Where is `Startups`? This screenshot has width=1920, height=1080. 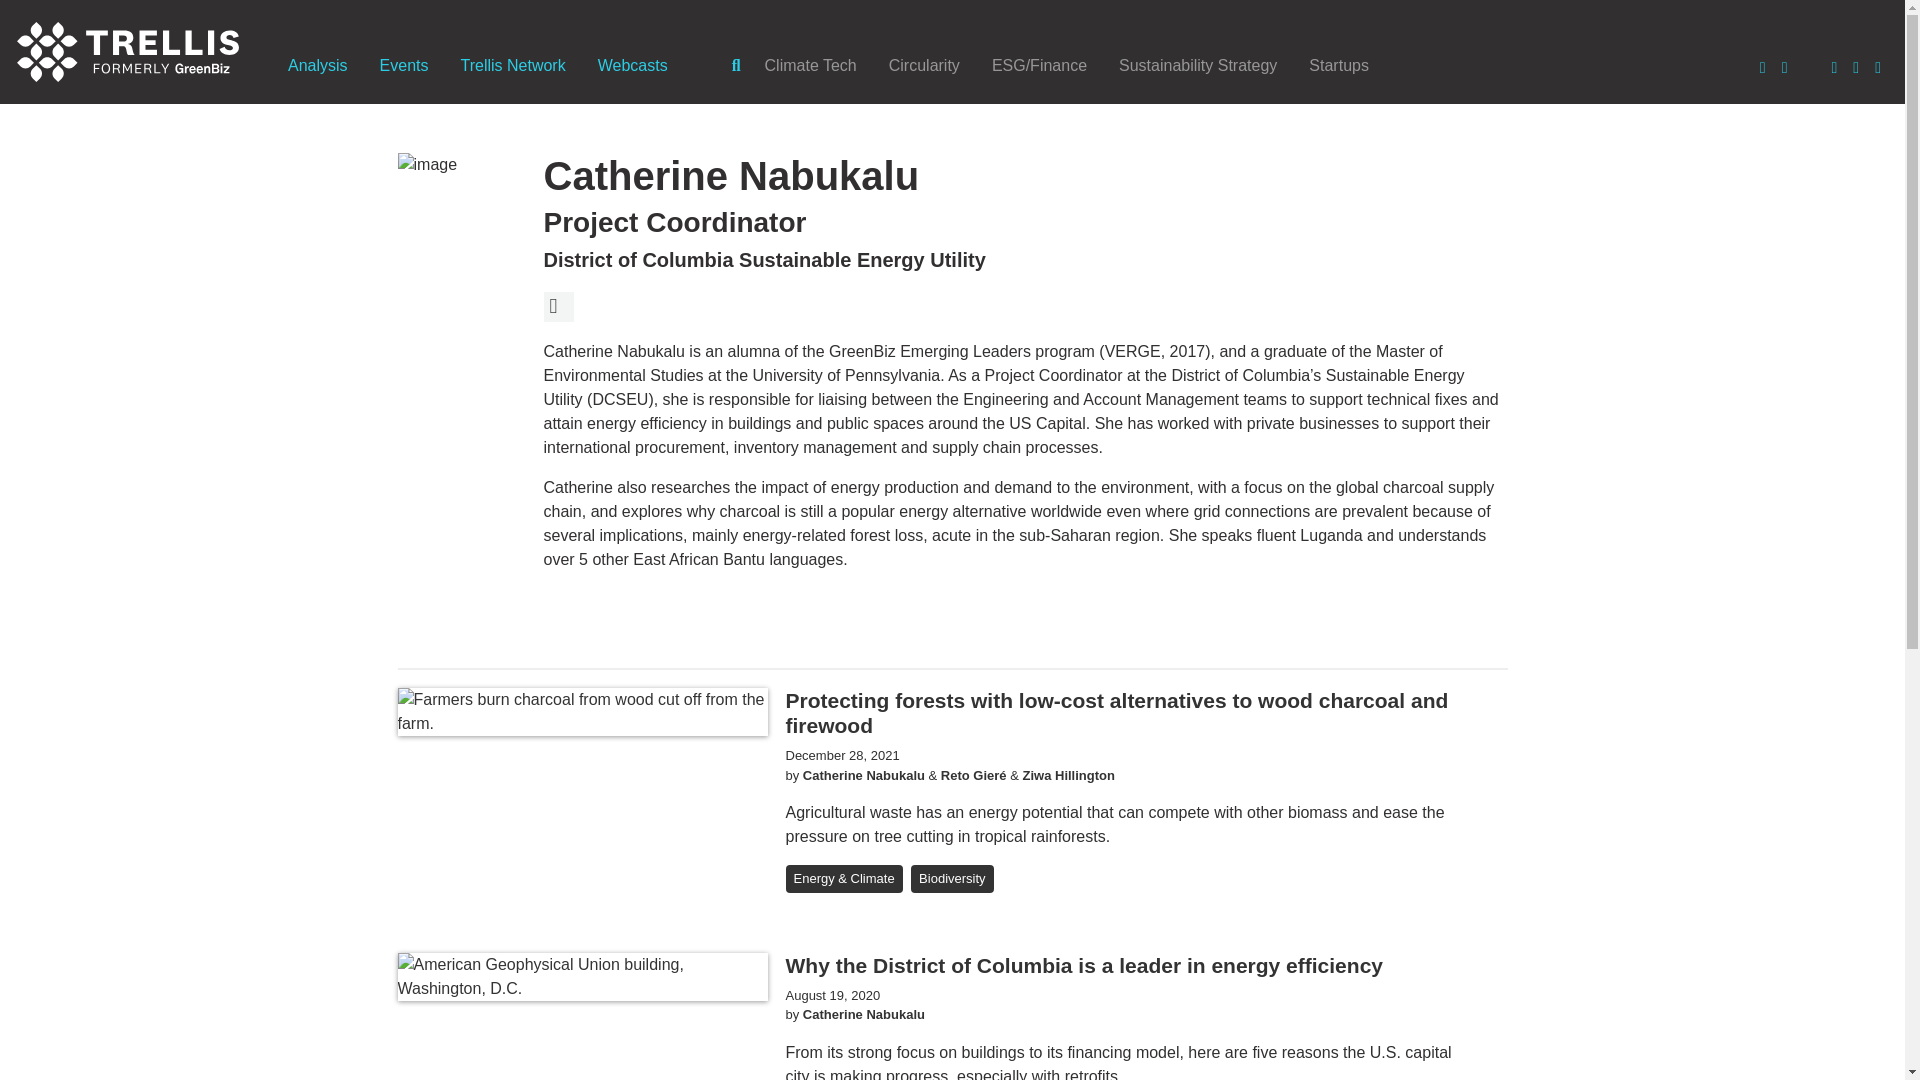
Startups is located at coordinates (1338, 65).